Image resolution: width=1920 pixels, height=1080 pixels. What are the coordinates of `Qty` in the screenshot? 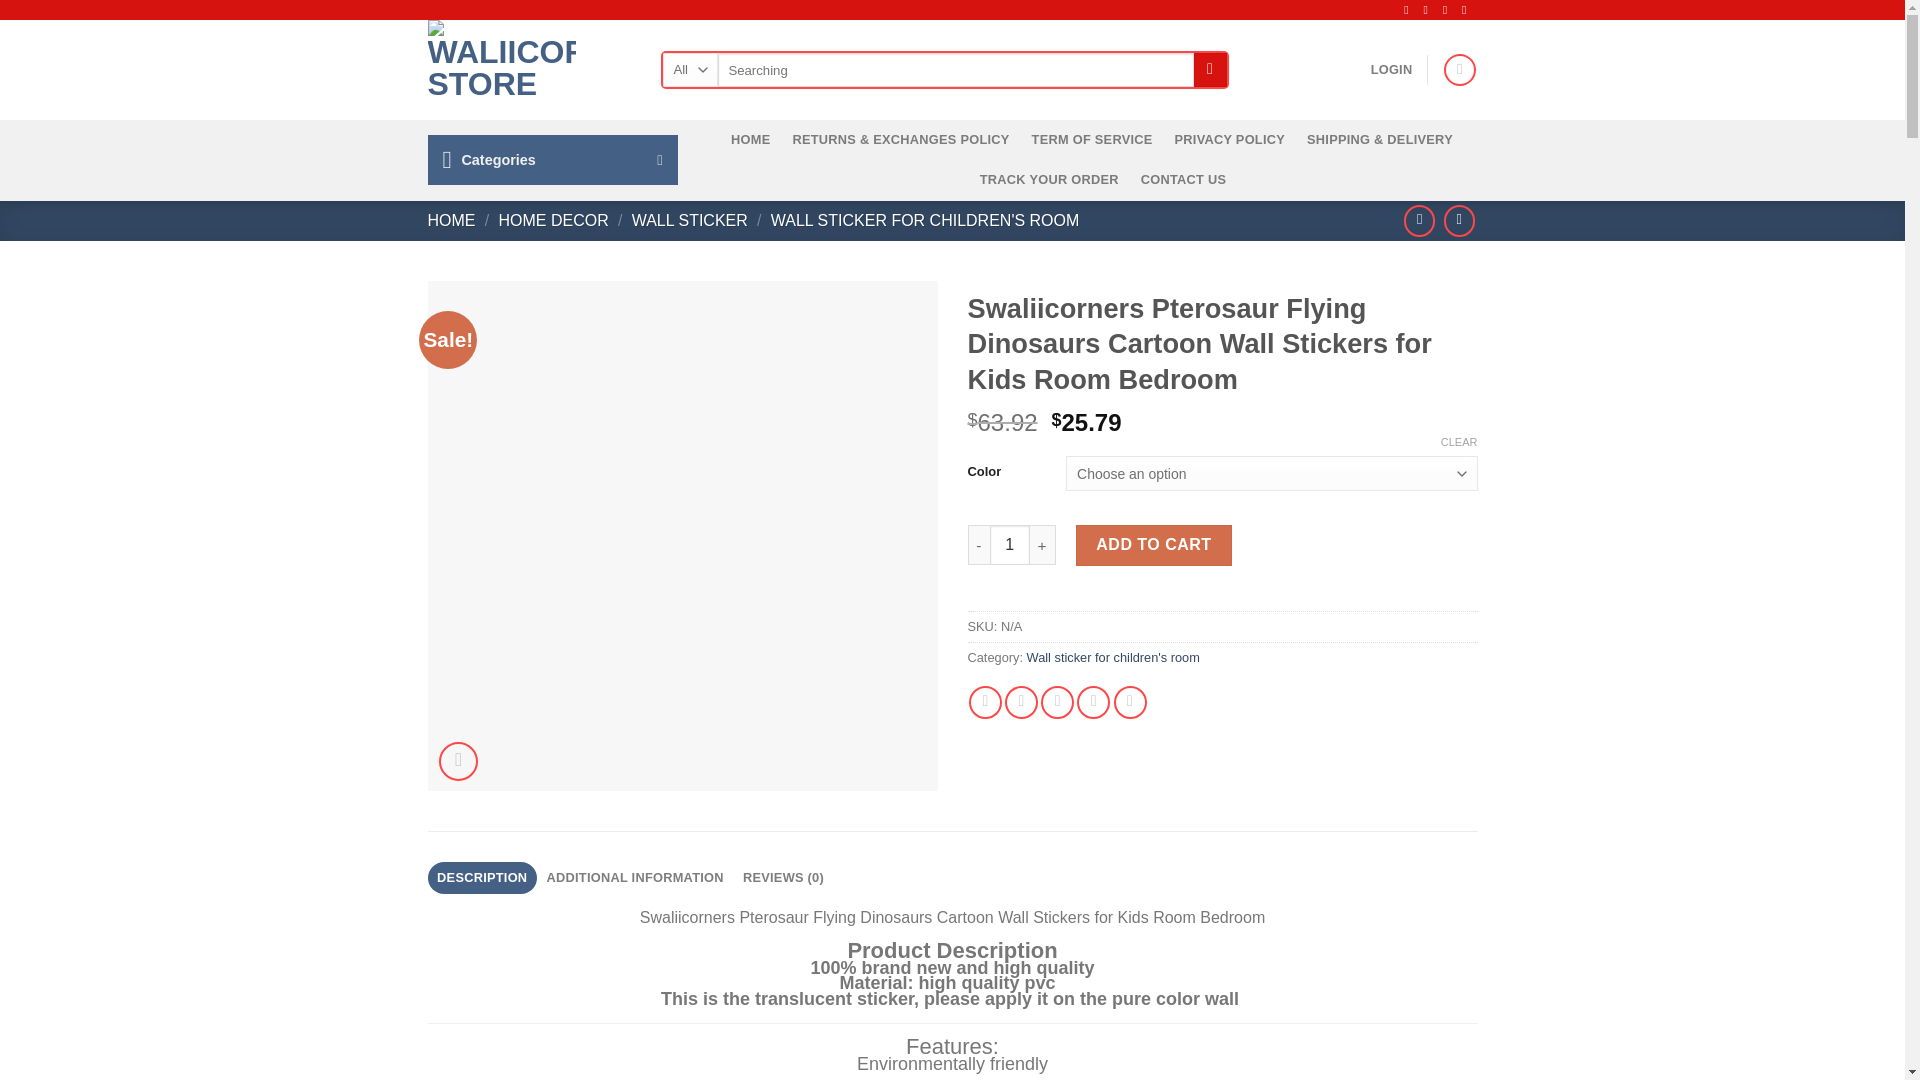 It's located at (1010, 544).